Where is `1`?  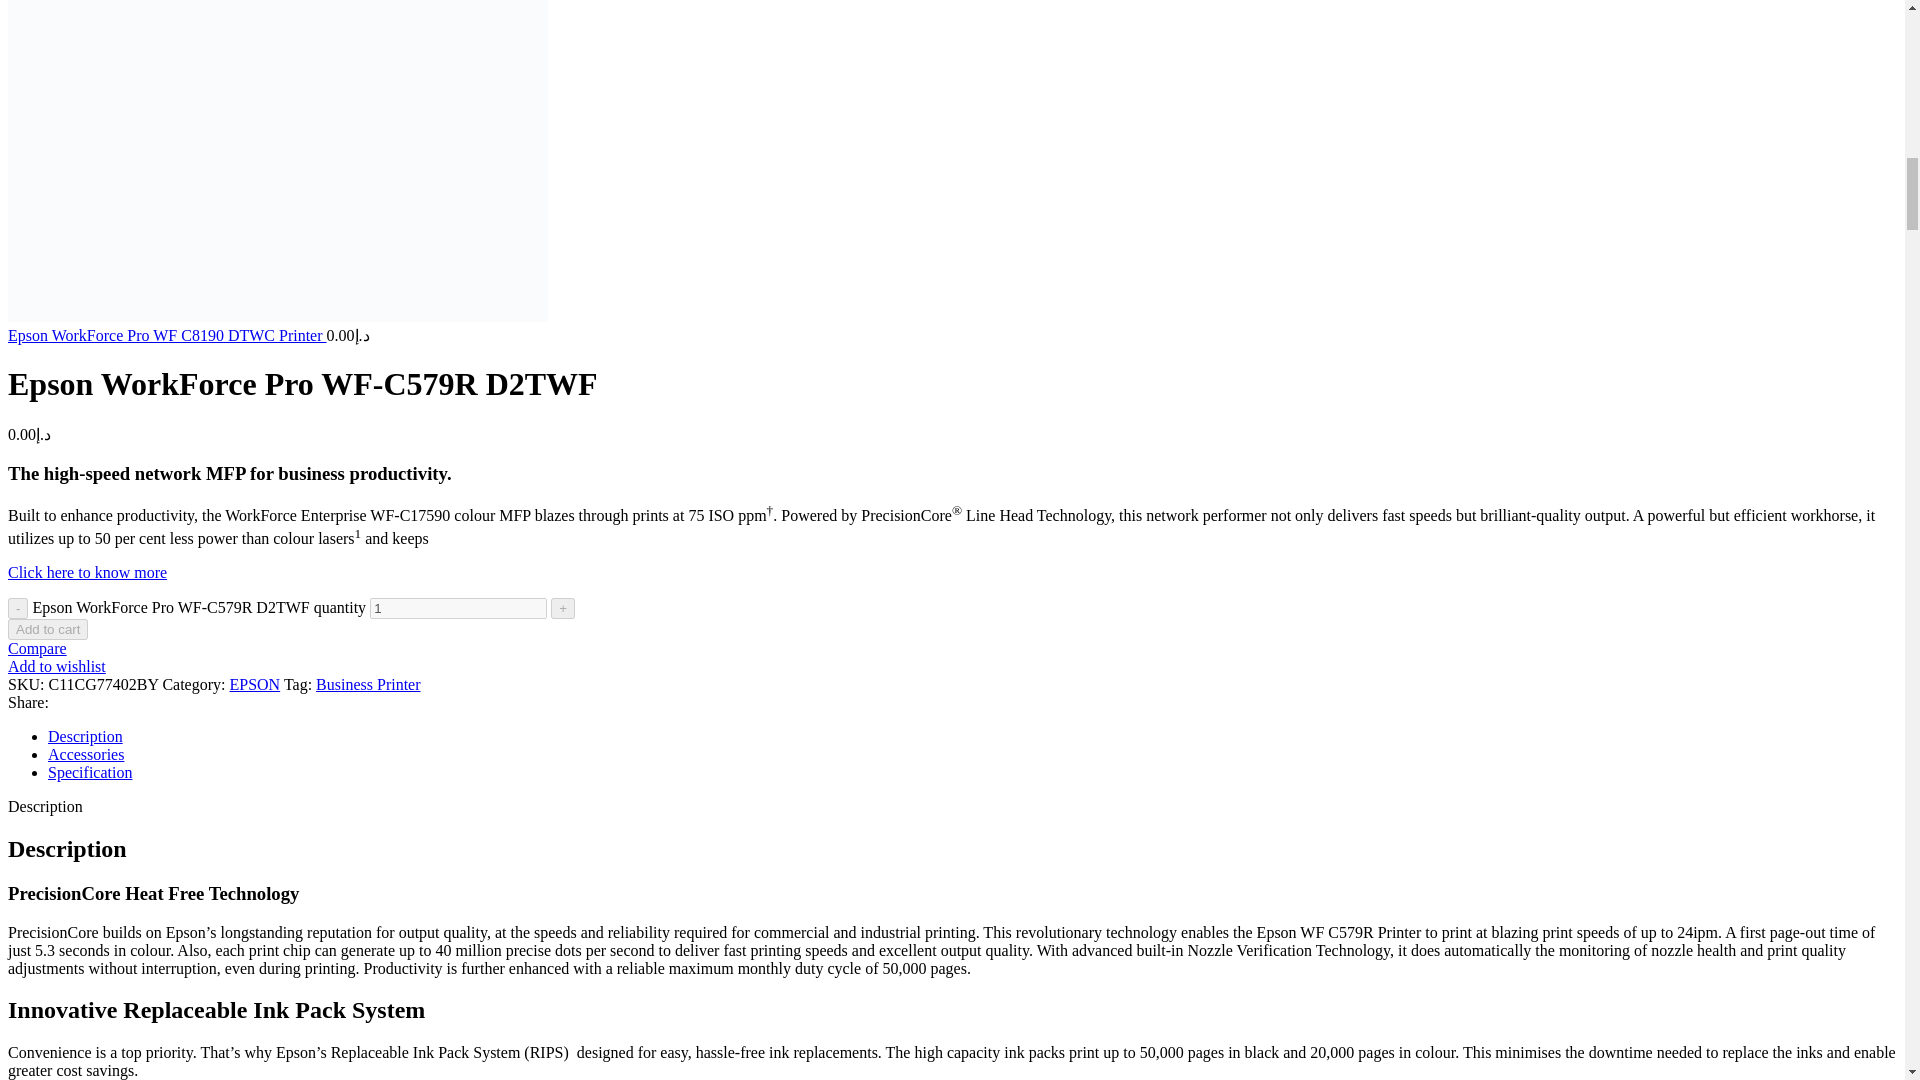 1 is located at coordinates (458, 608).